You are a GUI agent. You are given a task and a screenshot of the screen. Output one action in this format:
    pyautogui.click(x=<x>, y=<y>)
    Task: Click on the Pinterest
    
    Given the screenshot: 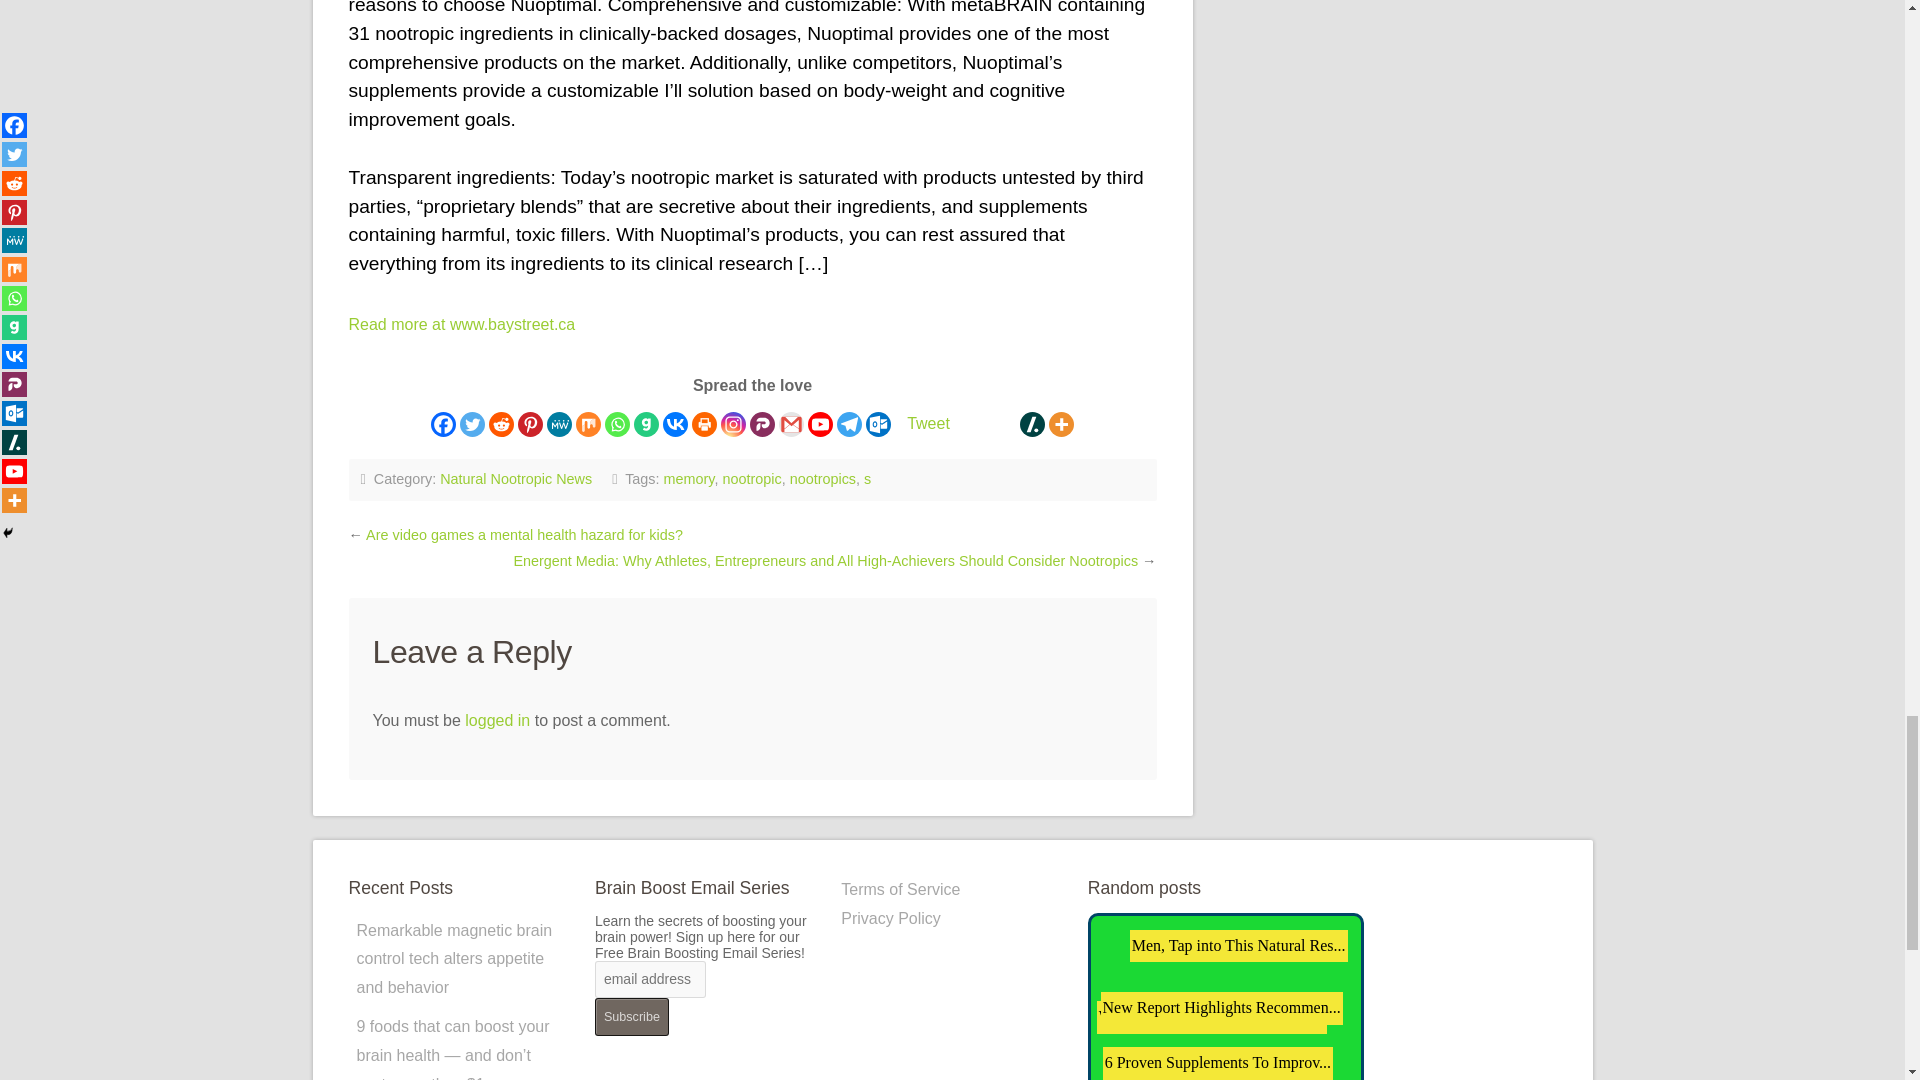 What is the action you would take?
    pyautogui.click(x=530, y=424)
    